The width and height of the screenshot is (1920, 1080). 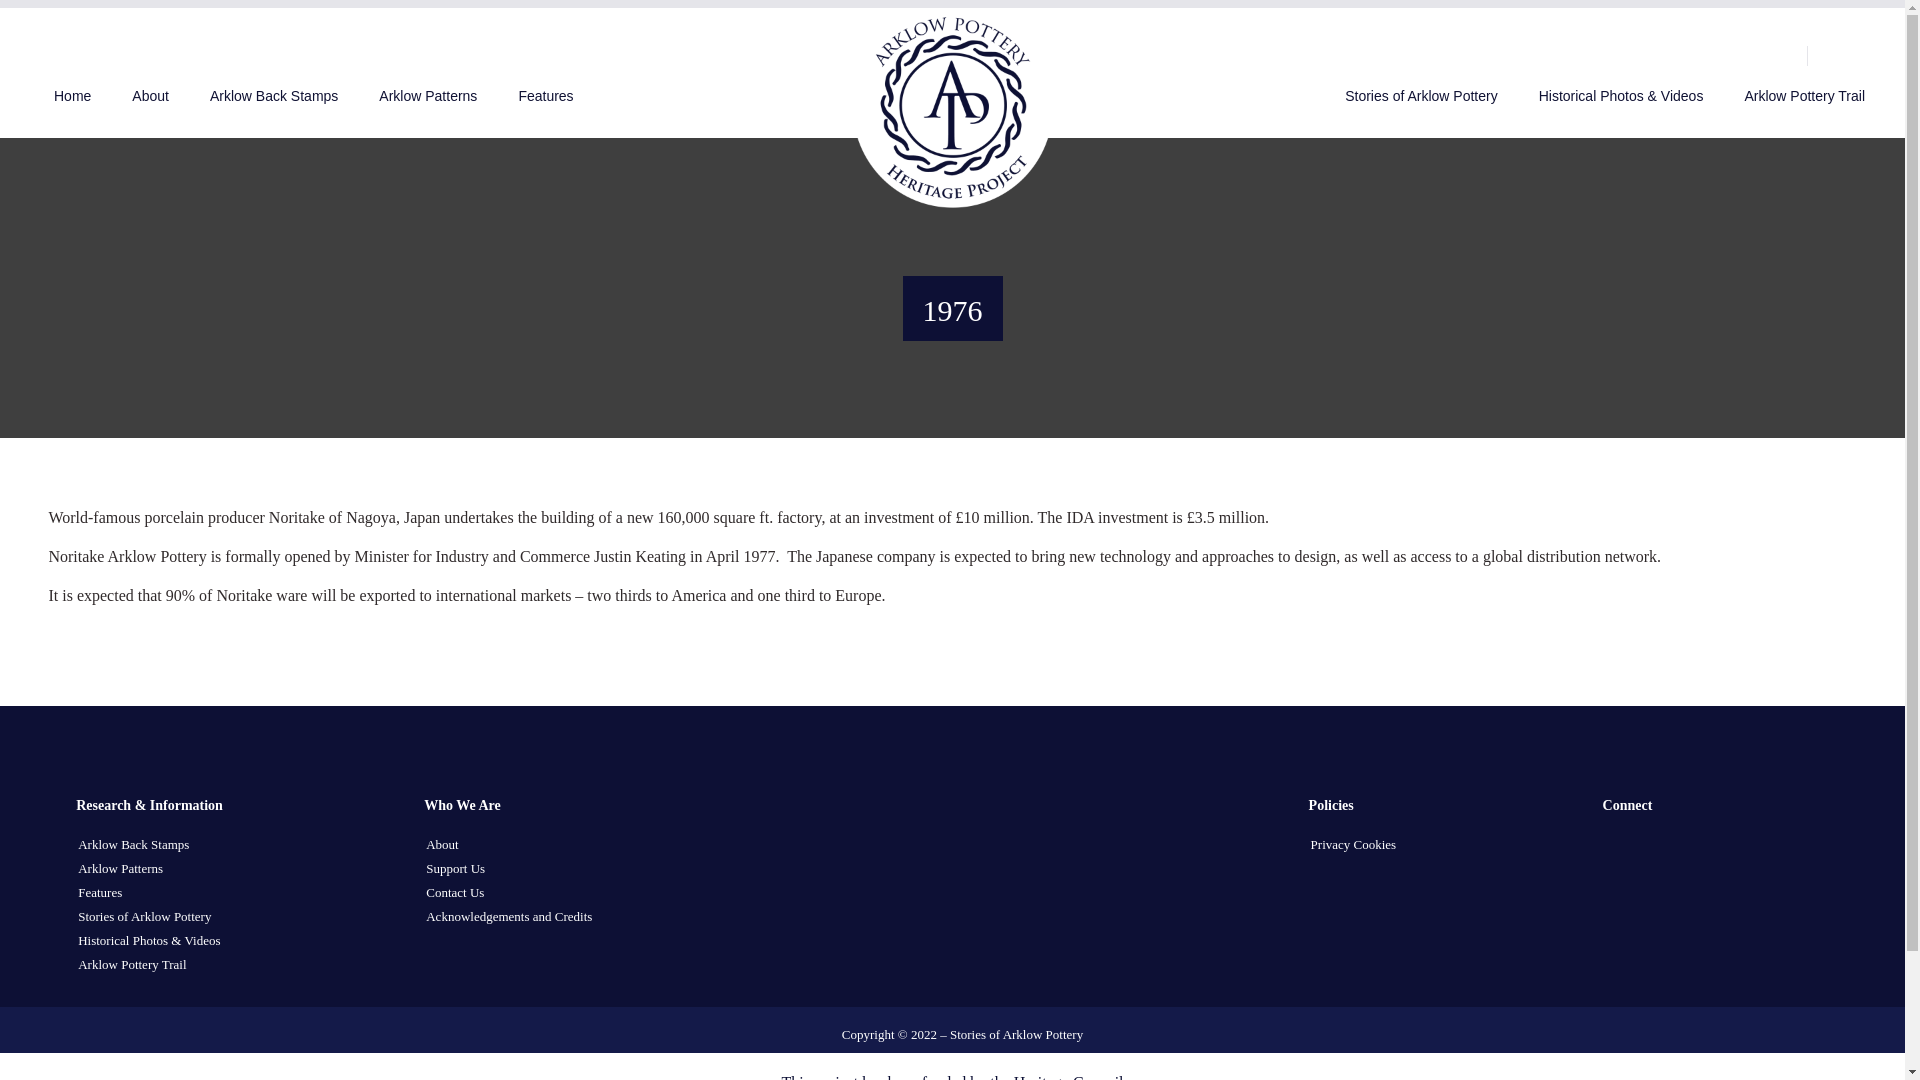 I want to click on Arklow Patterns, so click(x=120, y=868).